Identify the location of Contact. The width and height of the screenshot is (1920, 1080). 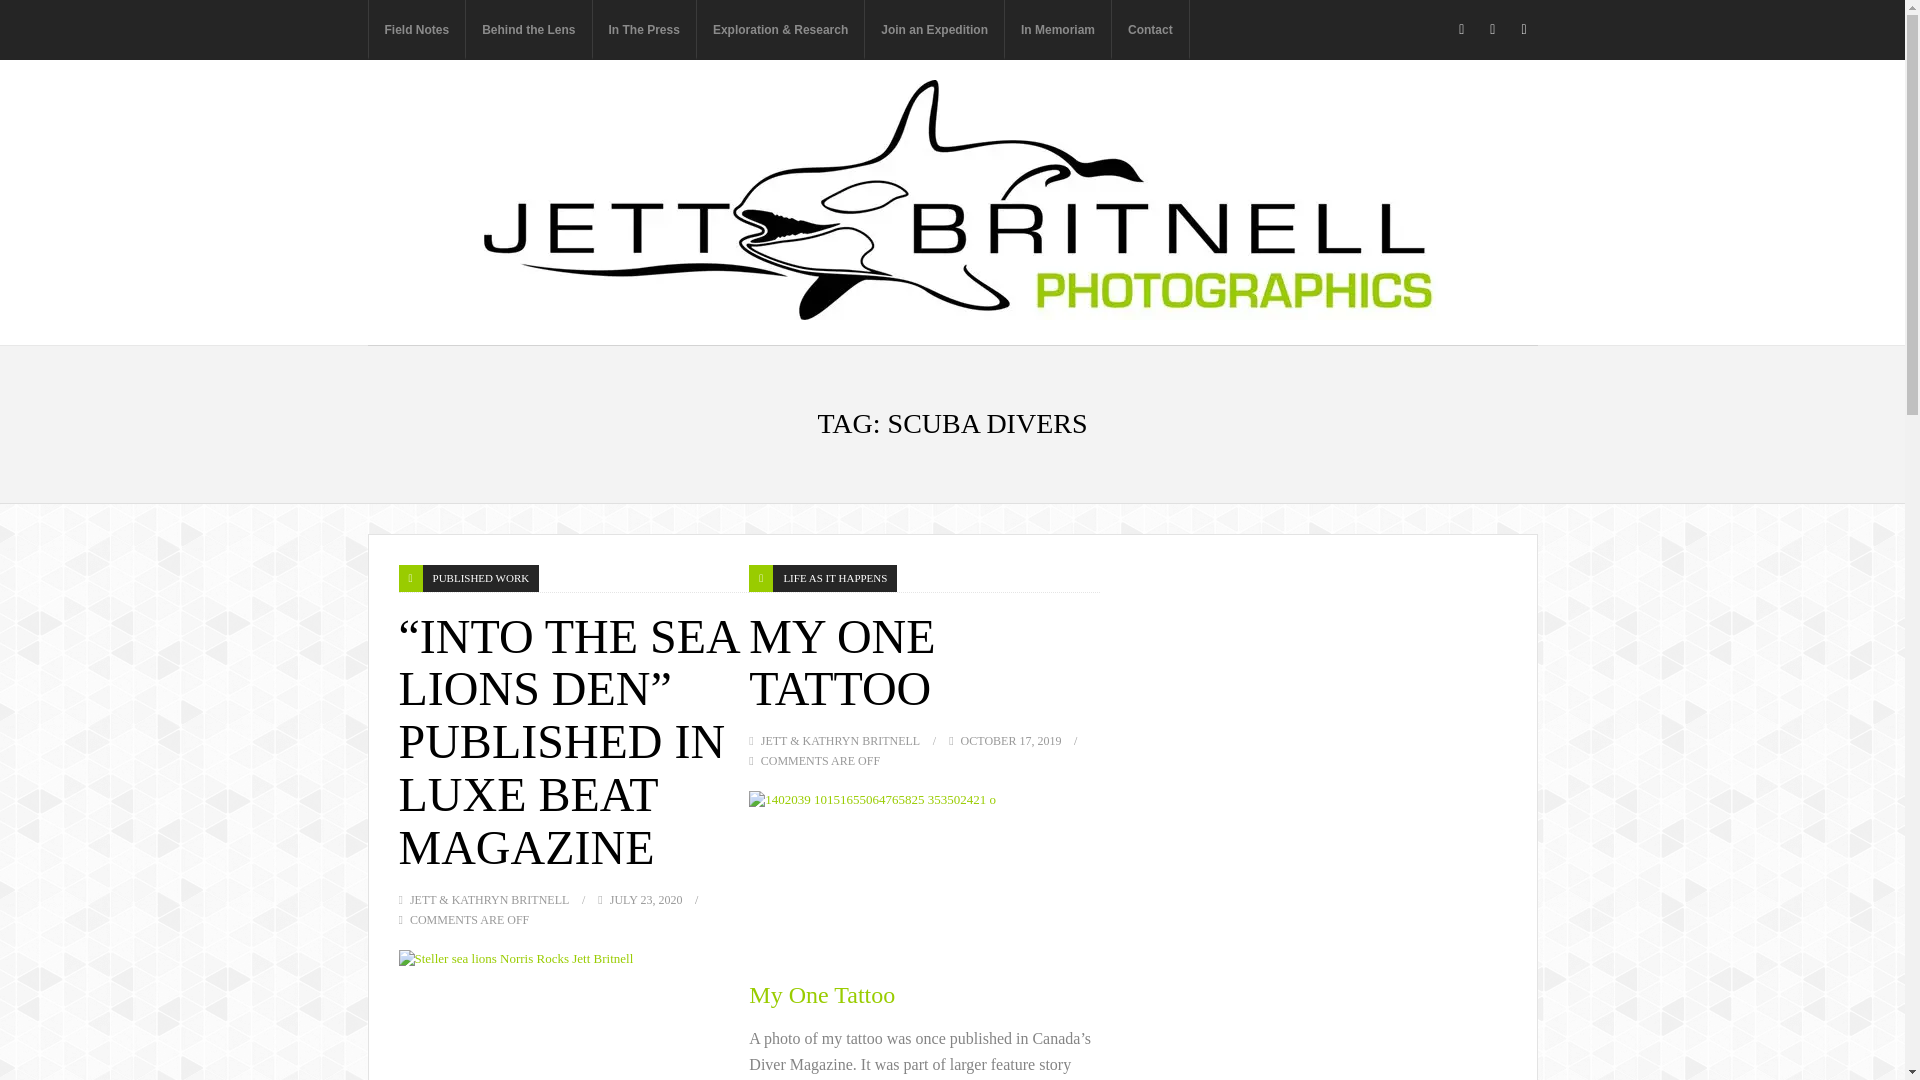
(1150, 30).